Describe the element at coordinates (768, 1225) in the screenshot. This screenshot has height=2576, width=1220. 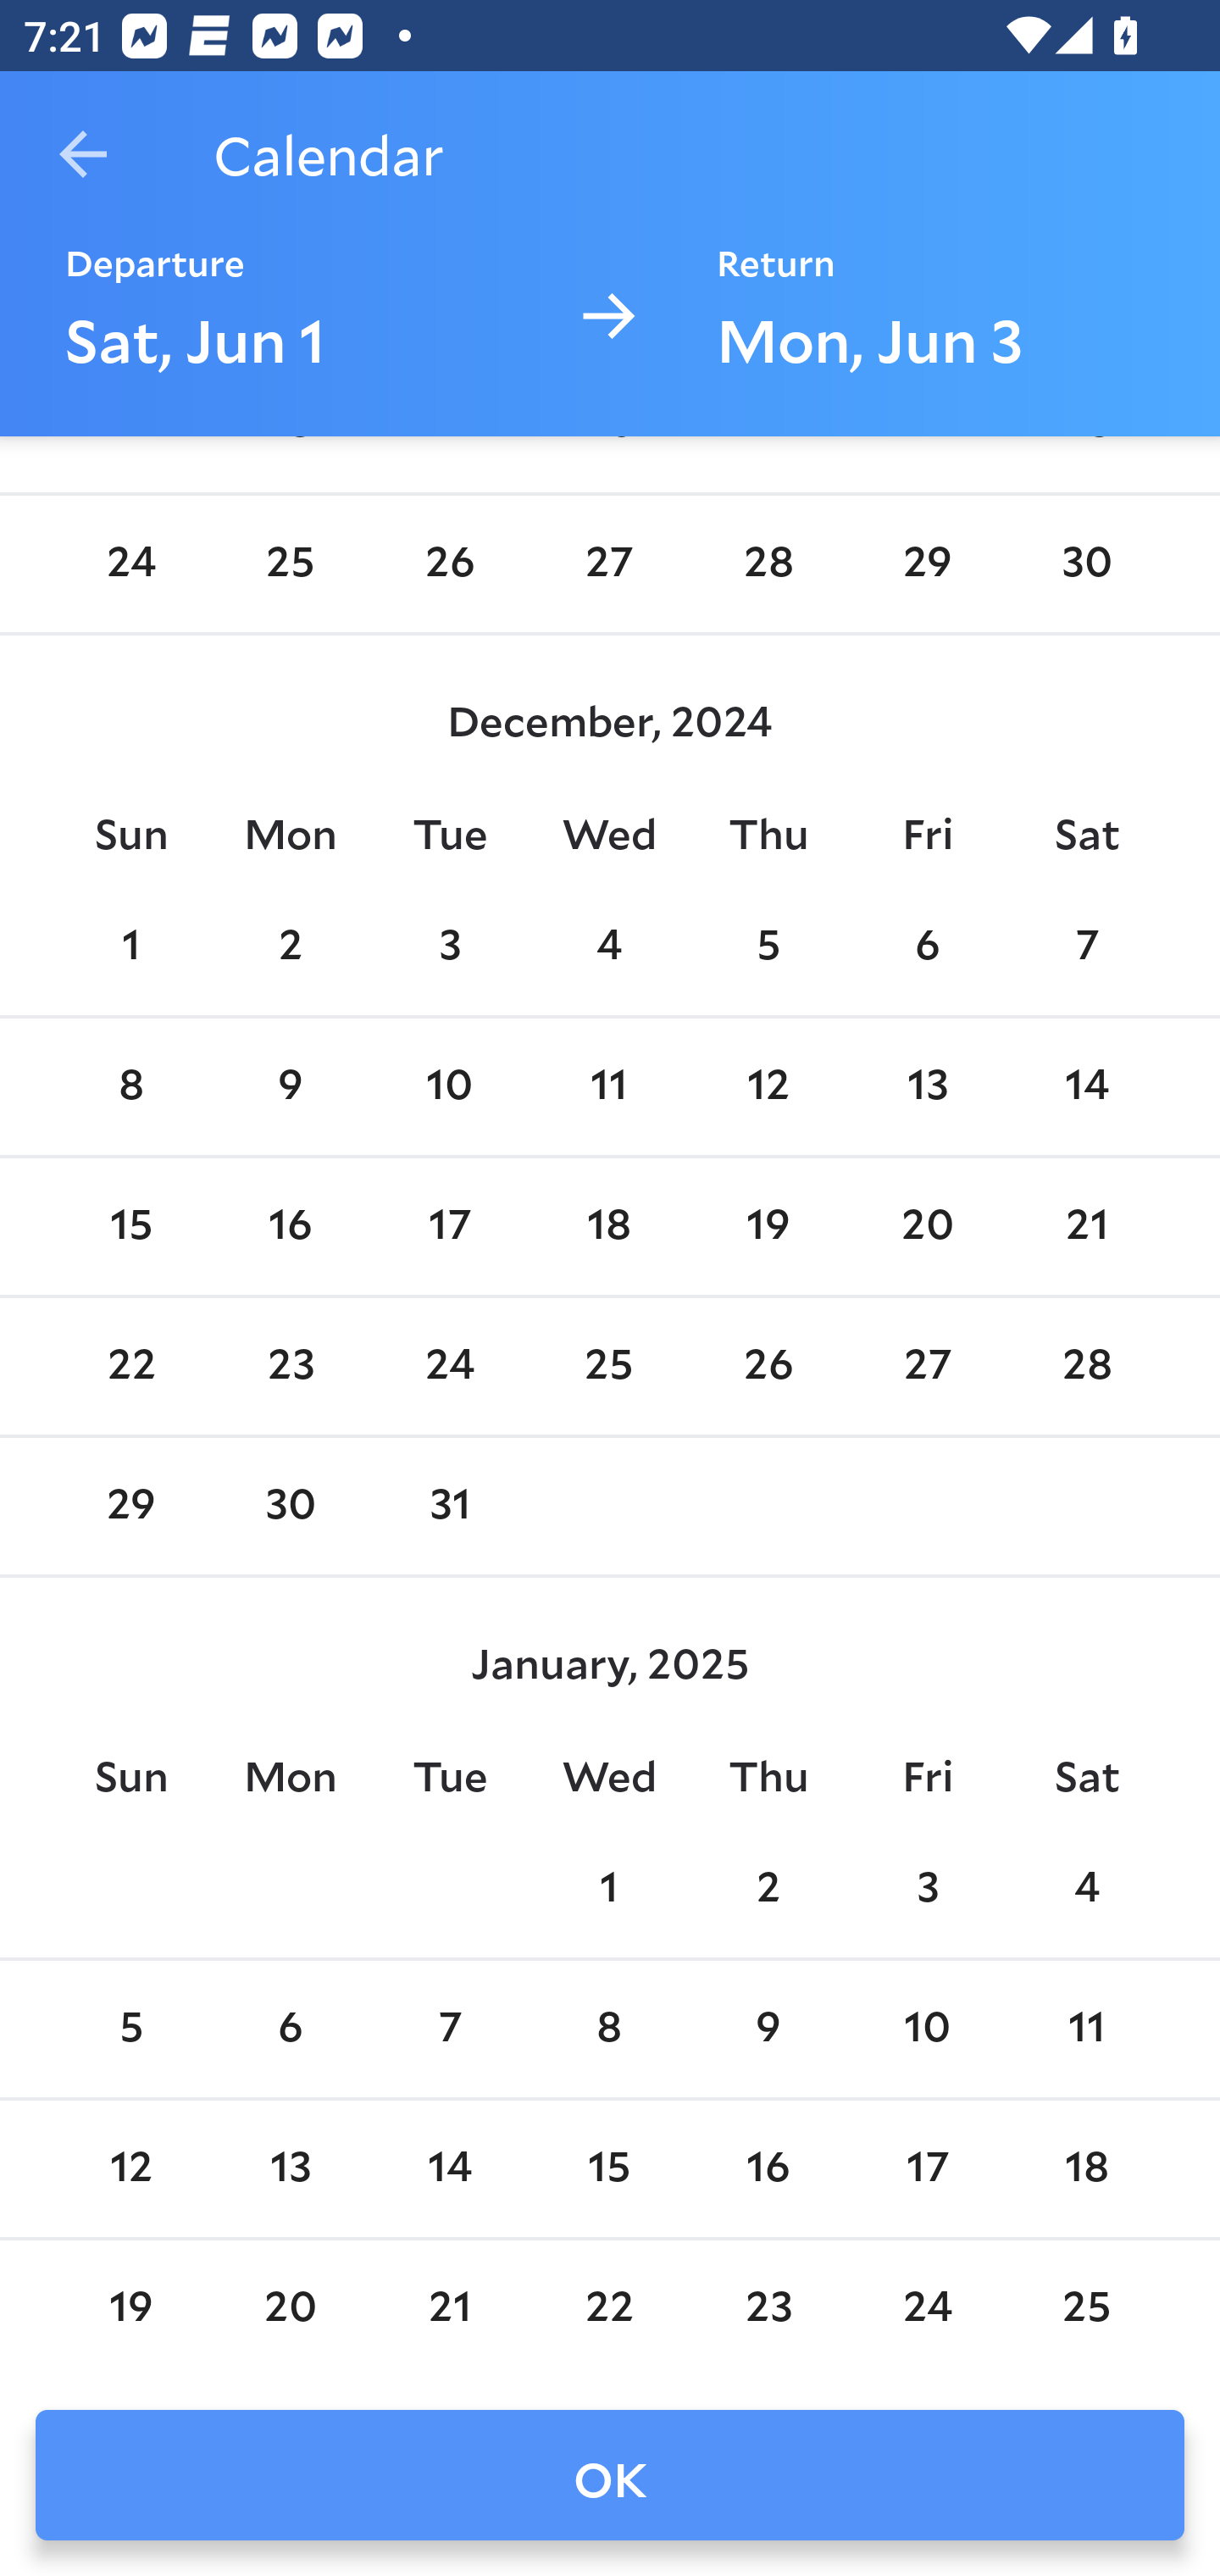
I see `19` at that location.